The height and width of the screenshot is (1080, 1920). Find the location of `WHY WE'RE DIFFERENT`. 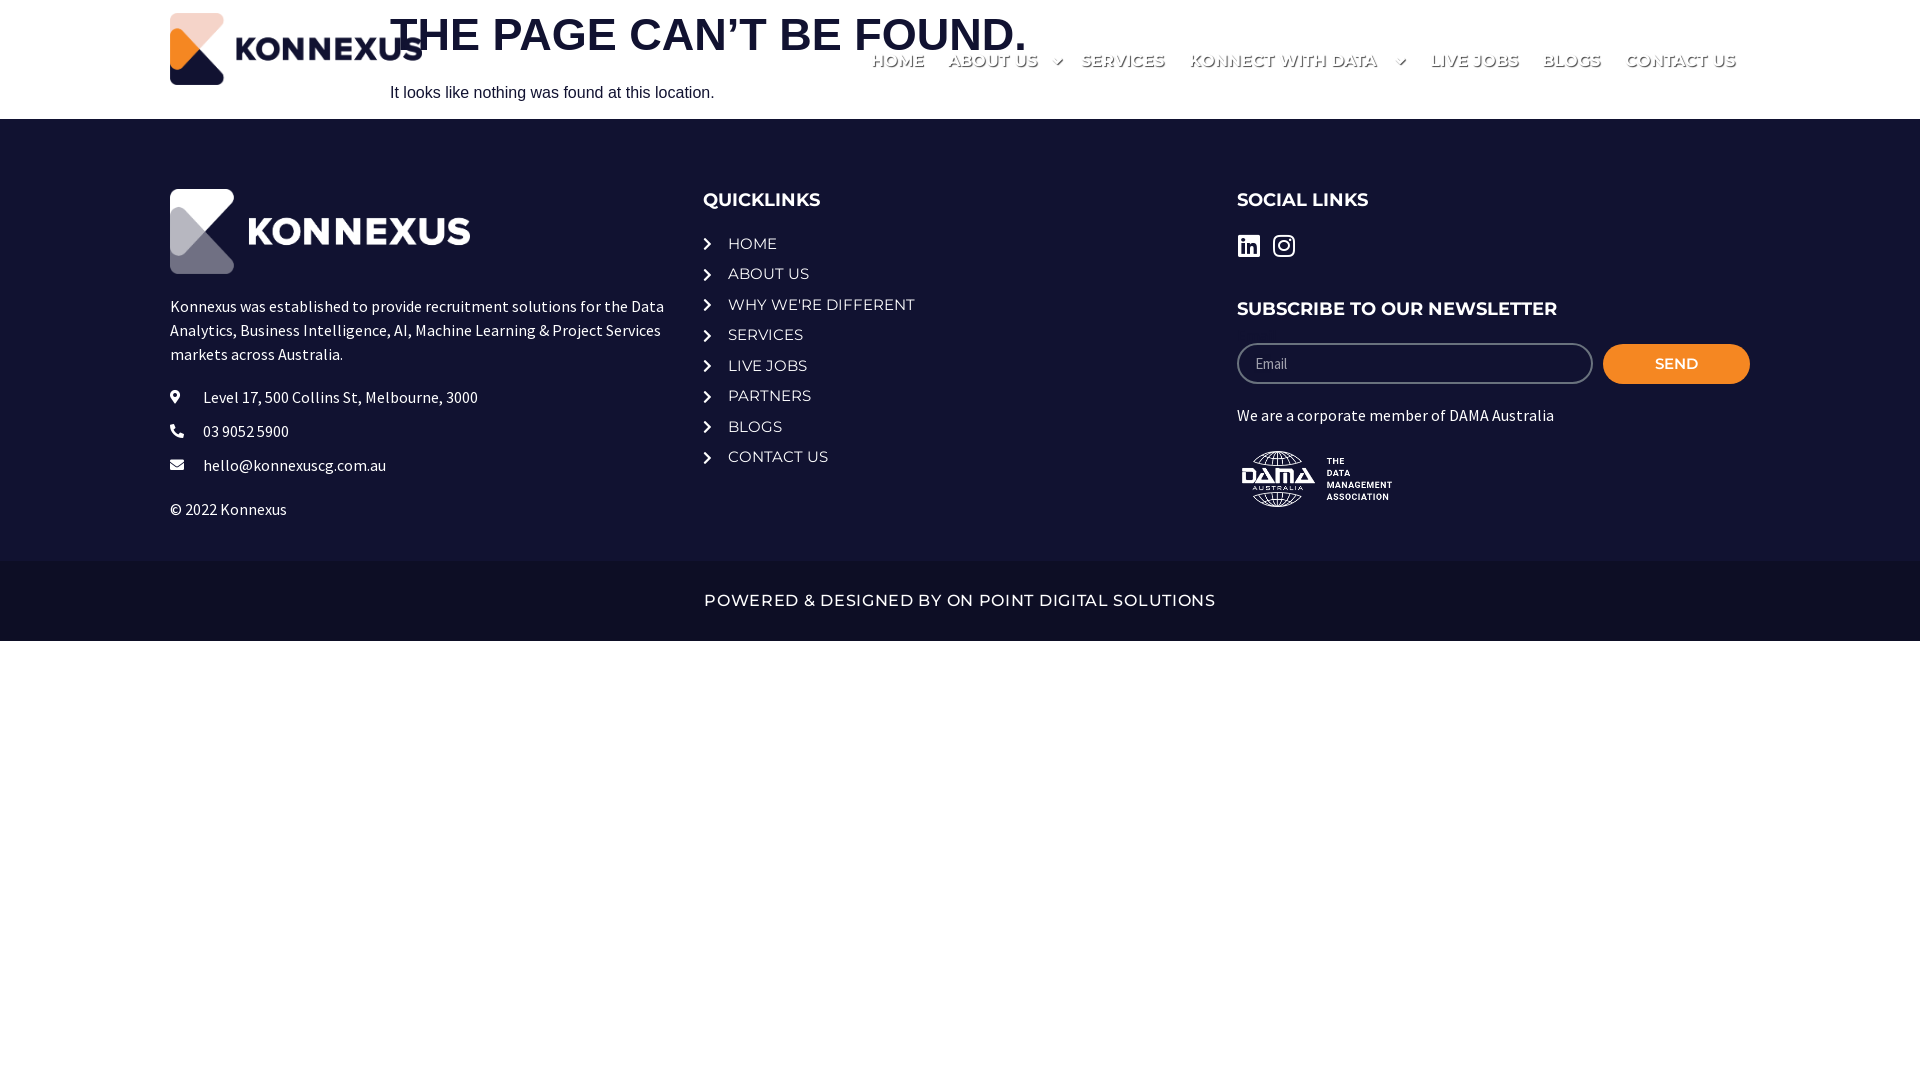

WHY WE'RE DIFFERENT is located at coordinates (960, 306).